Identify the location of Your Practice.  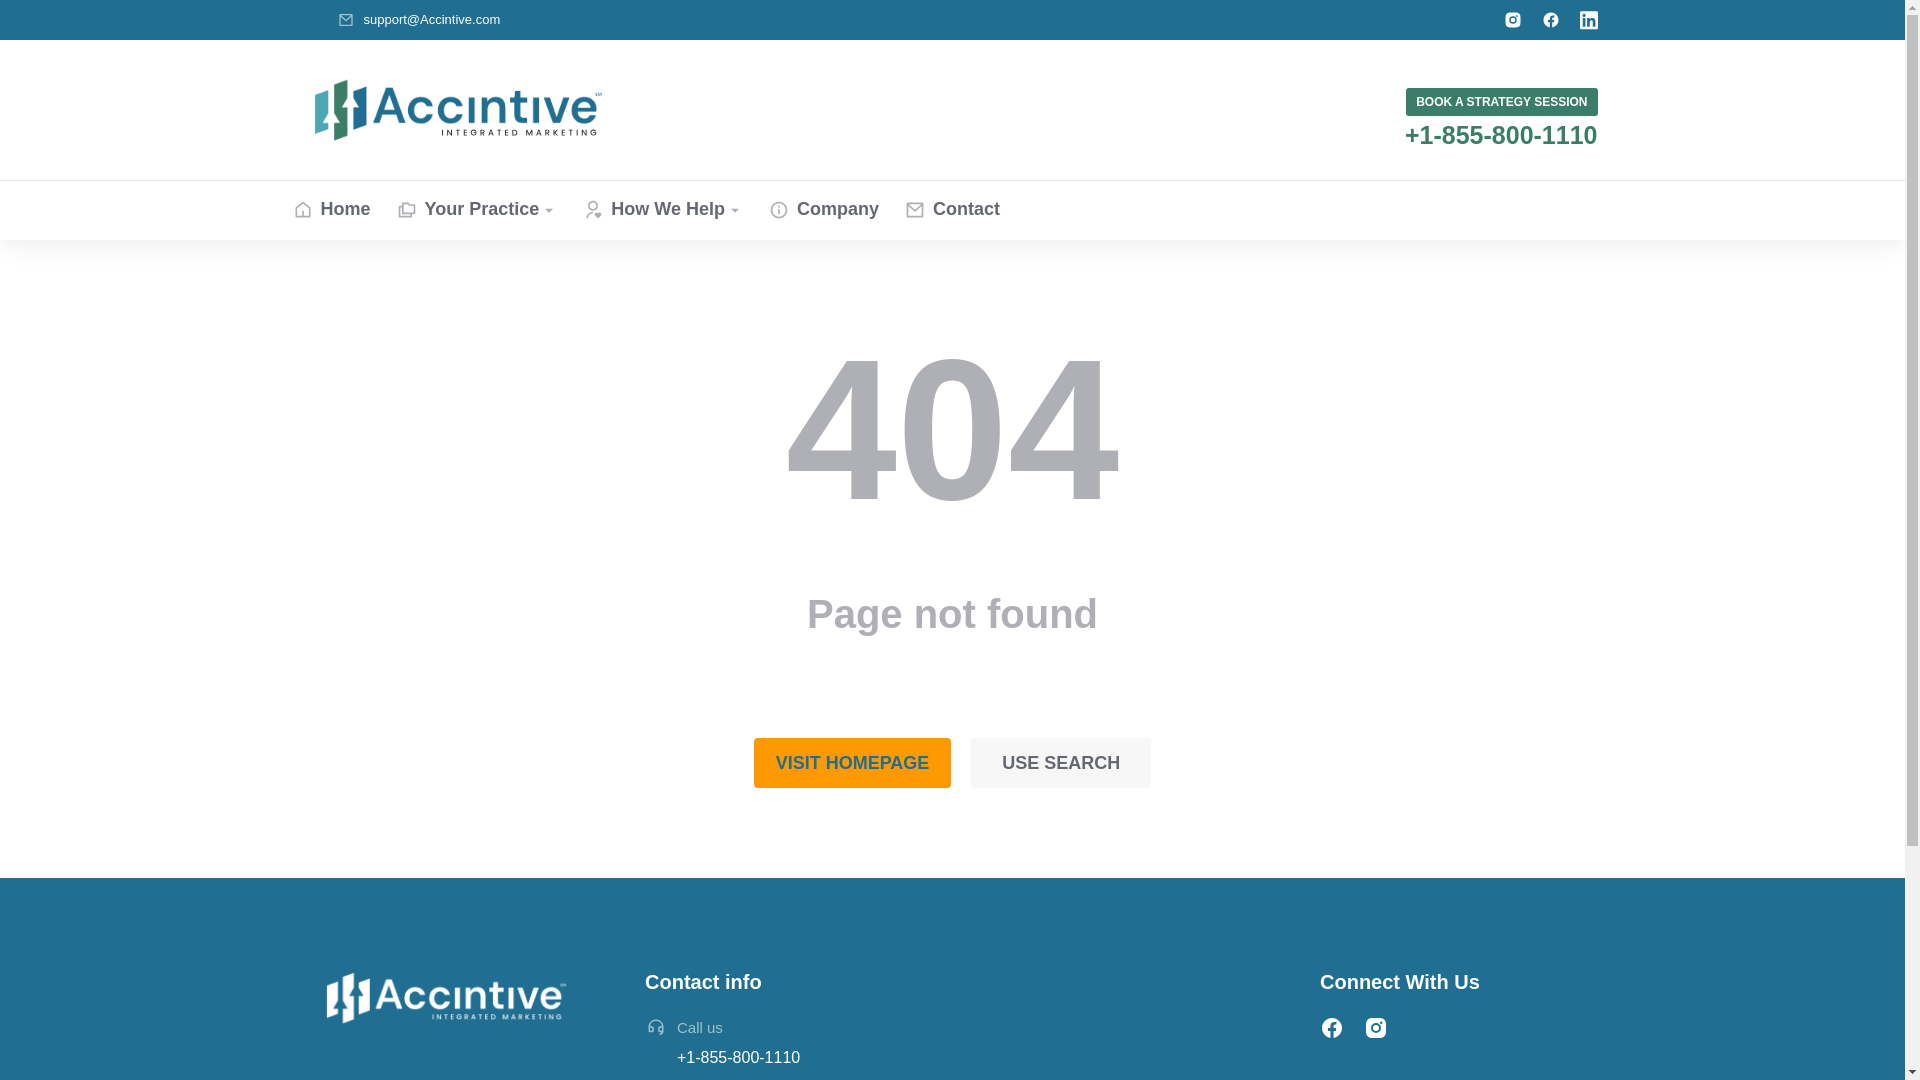
(478, 210).